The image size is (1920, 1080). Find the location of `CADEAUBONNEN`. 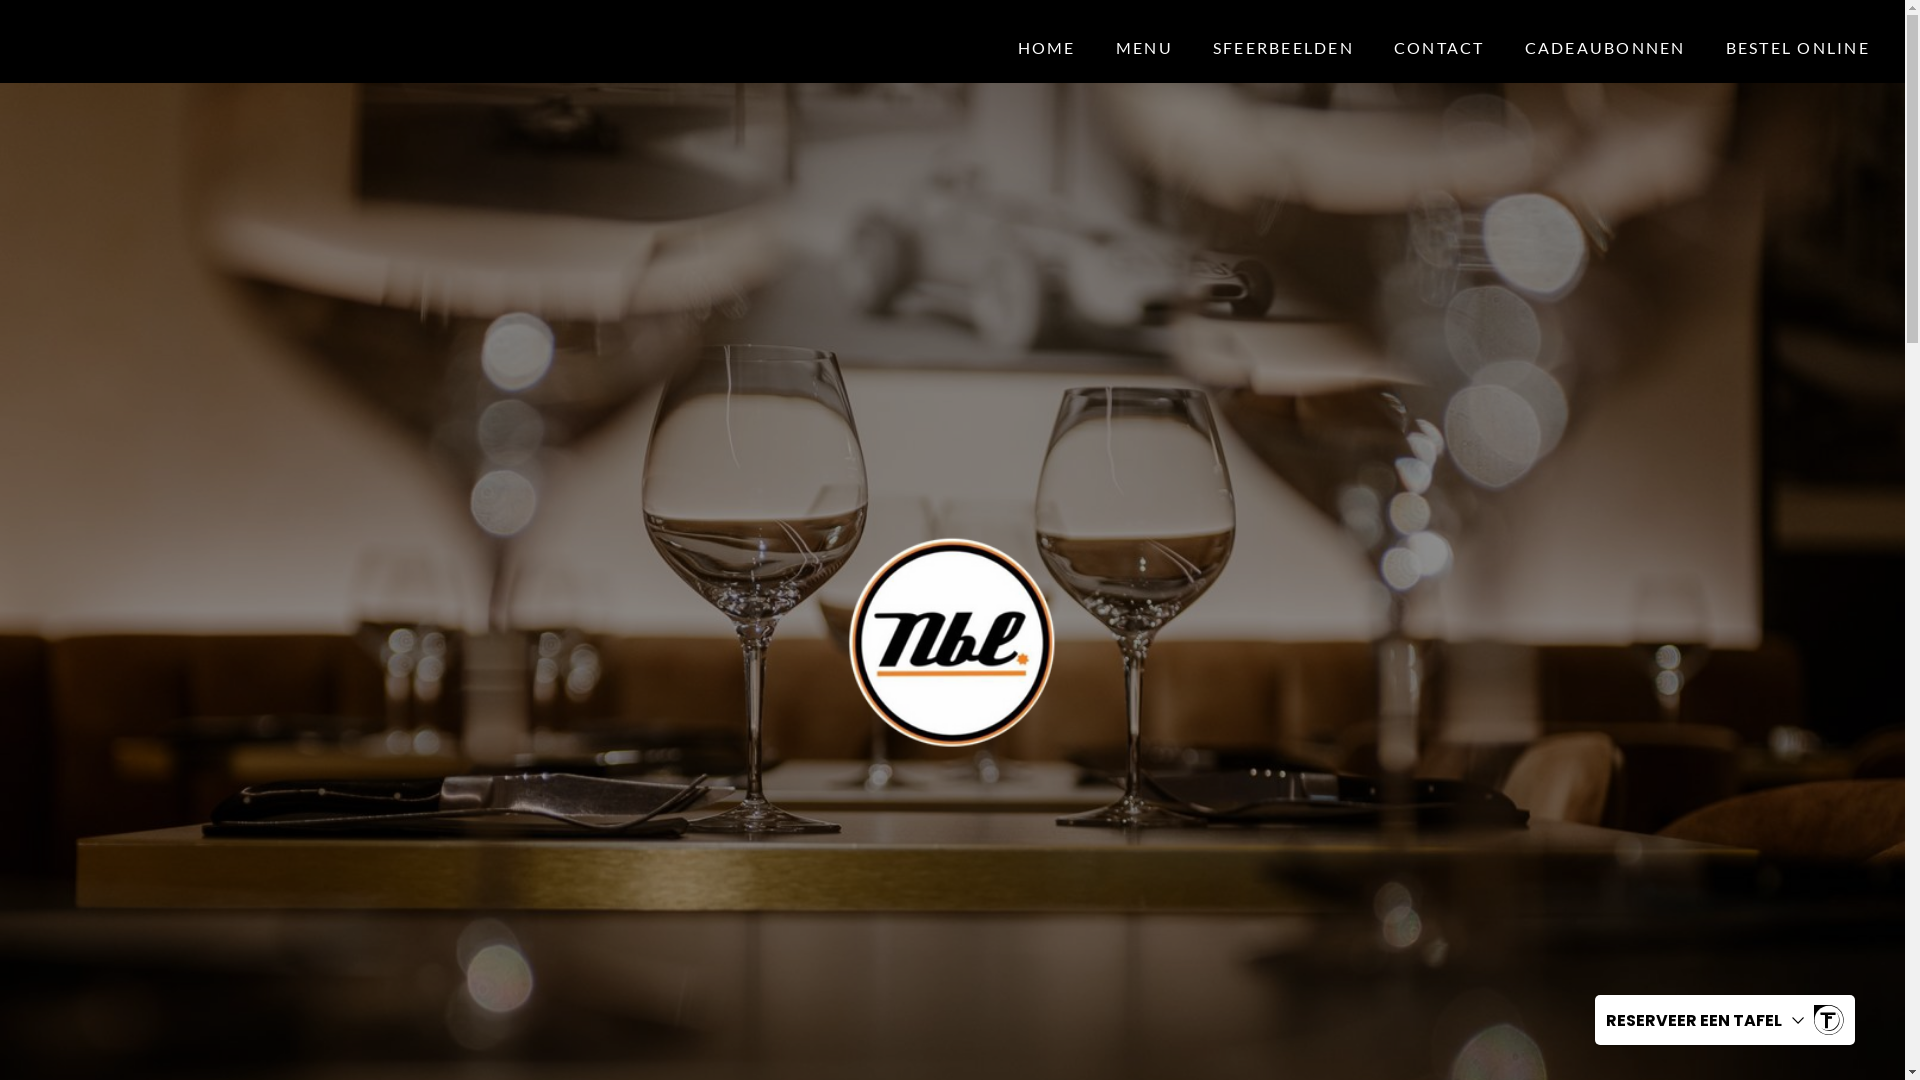

CADEAUBONNEN is located at coordinates (1606, 48).